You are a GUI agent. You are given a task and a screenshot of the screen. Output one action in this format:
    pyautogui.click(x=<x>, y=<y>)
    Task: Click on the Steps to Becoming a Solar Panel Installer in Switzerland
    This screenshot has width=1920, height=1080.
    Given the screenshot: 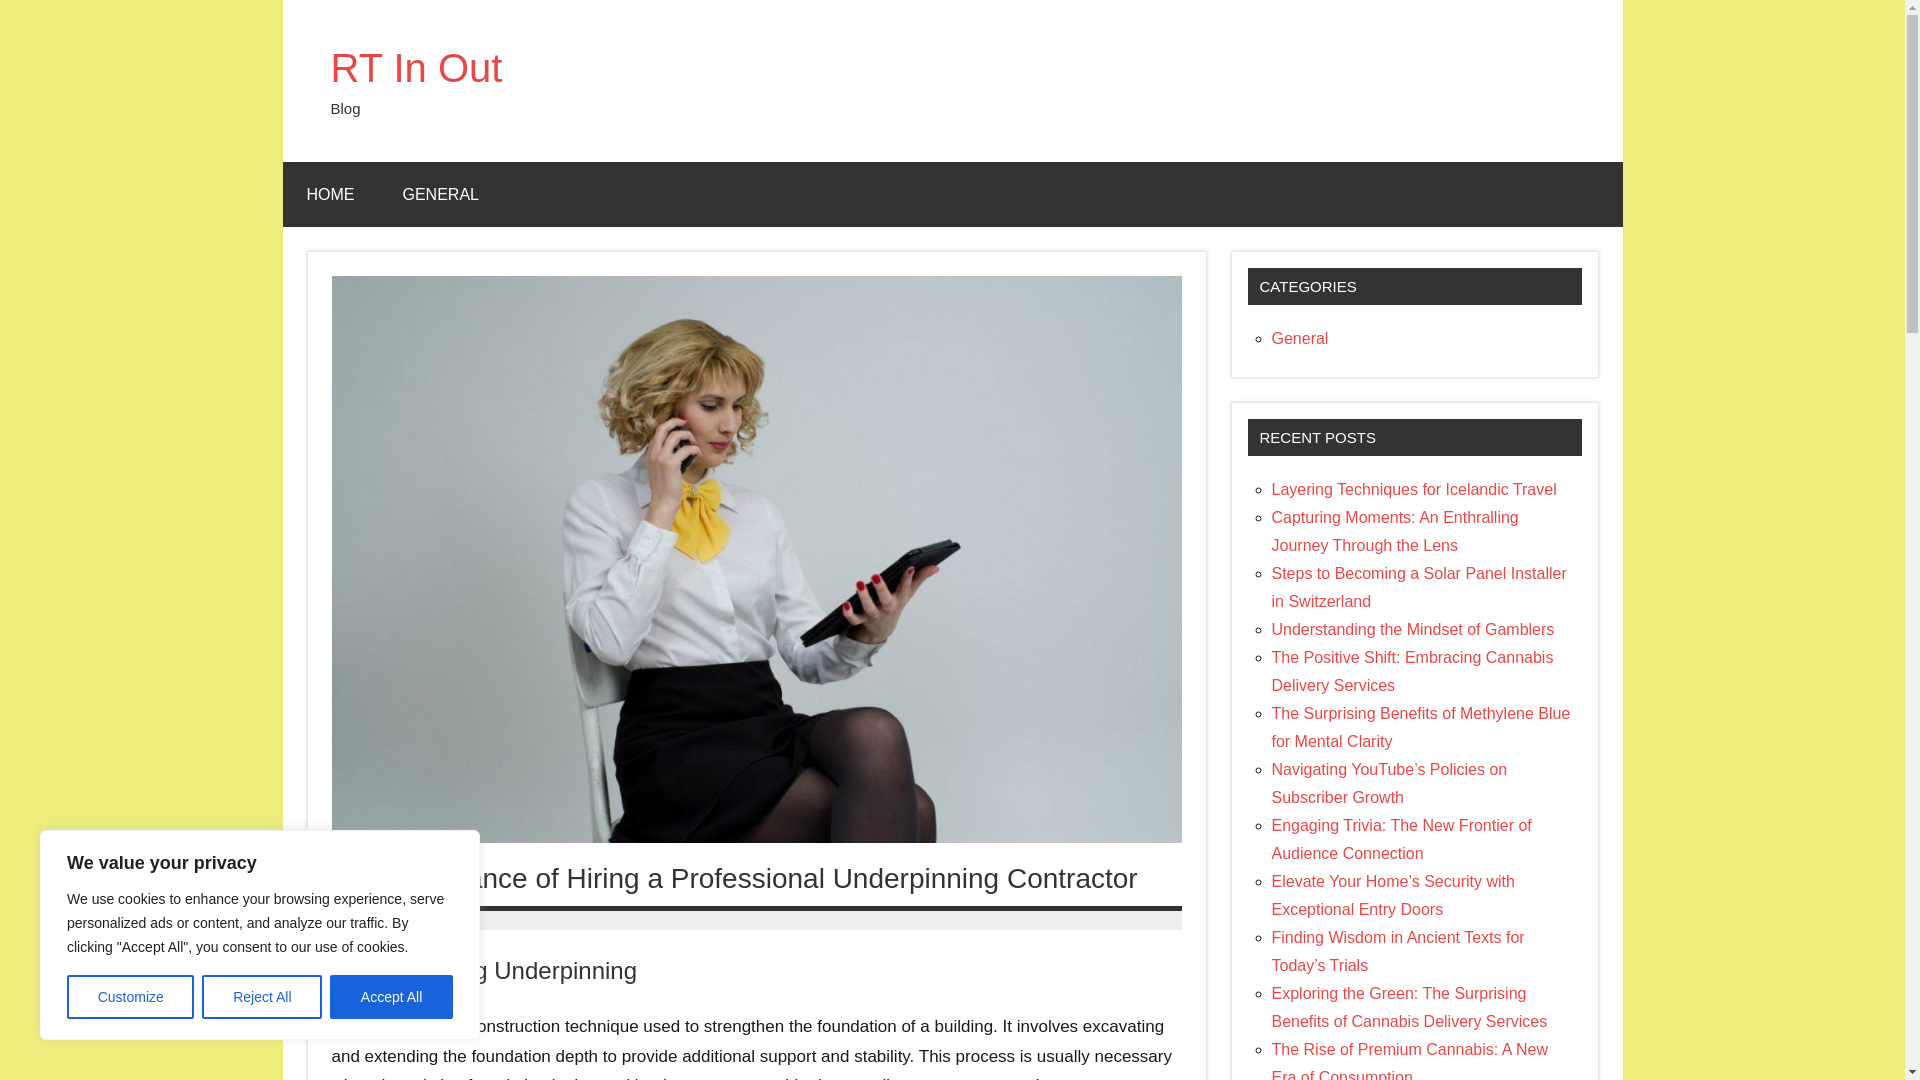 What is the action you would take?
    pyautogui.click(x=1418, y=587)
    